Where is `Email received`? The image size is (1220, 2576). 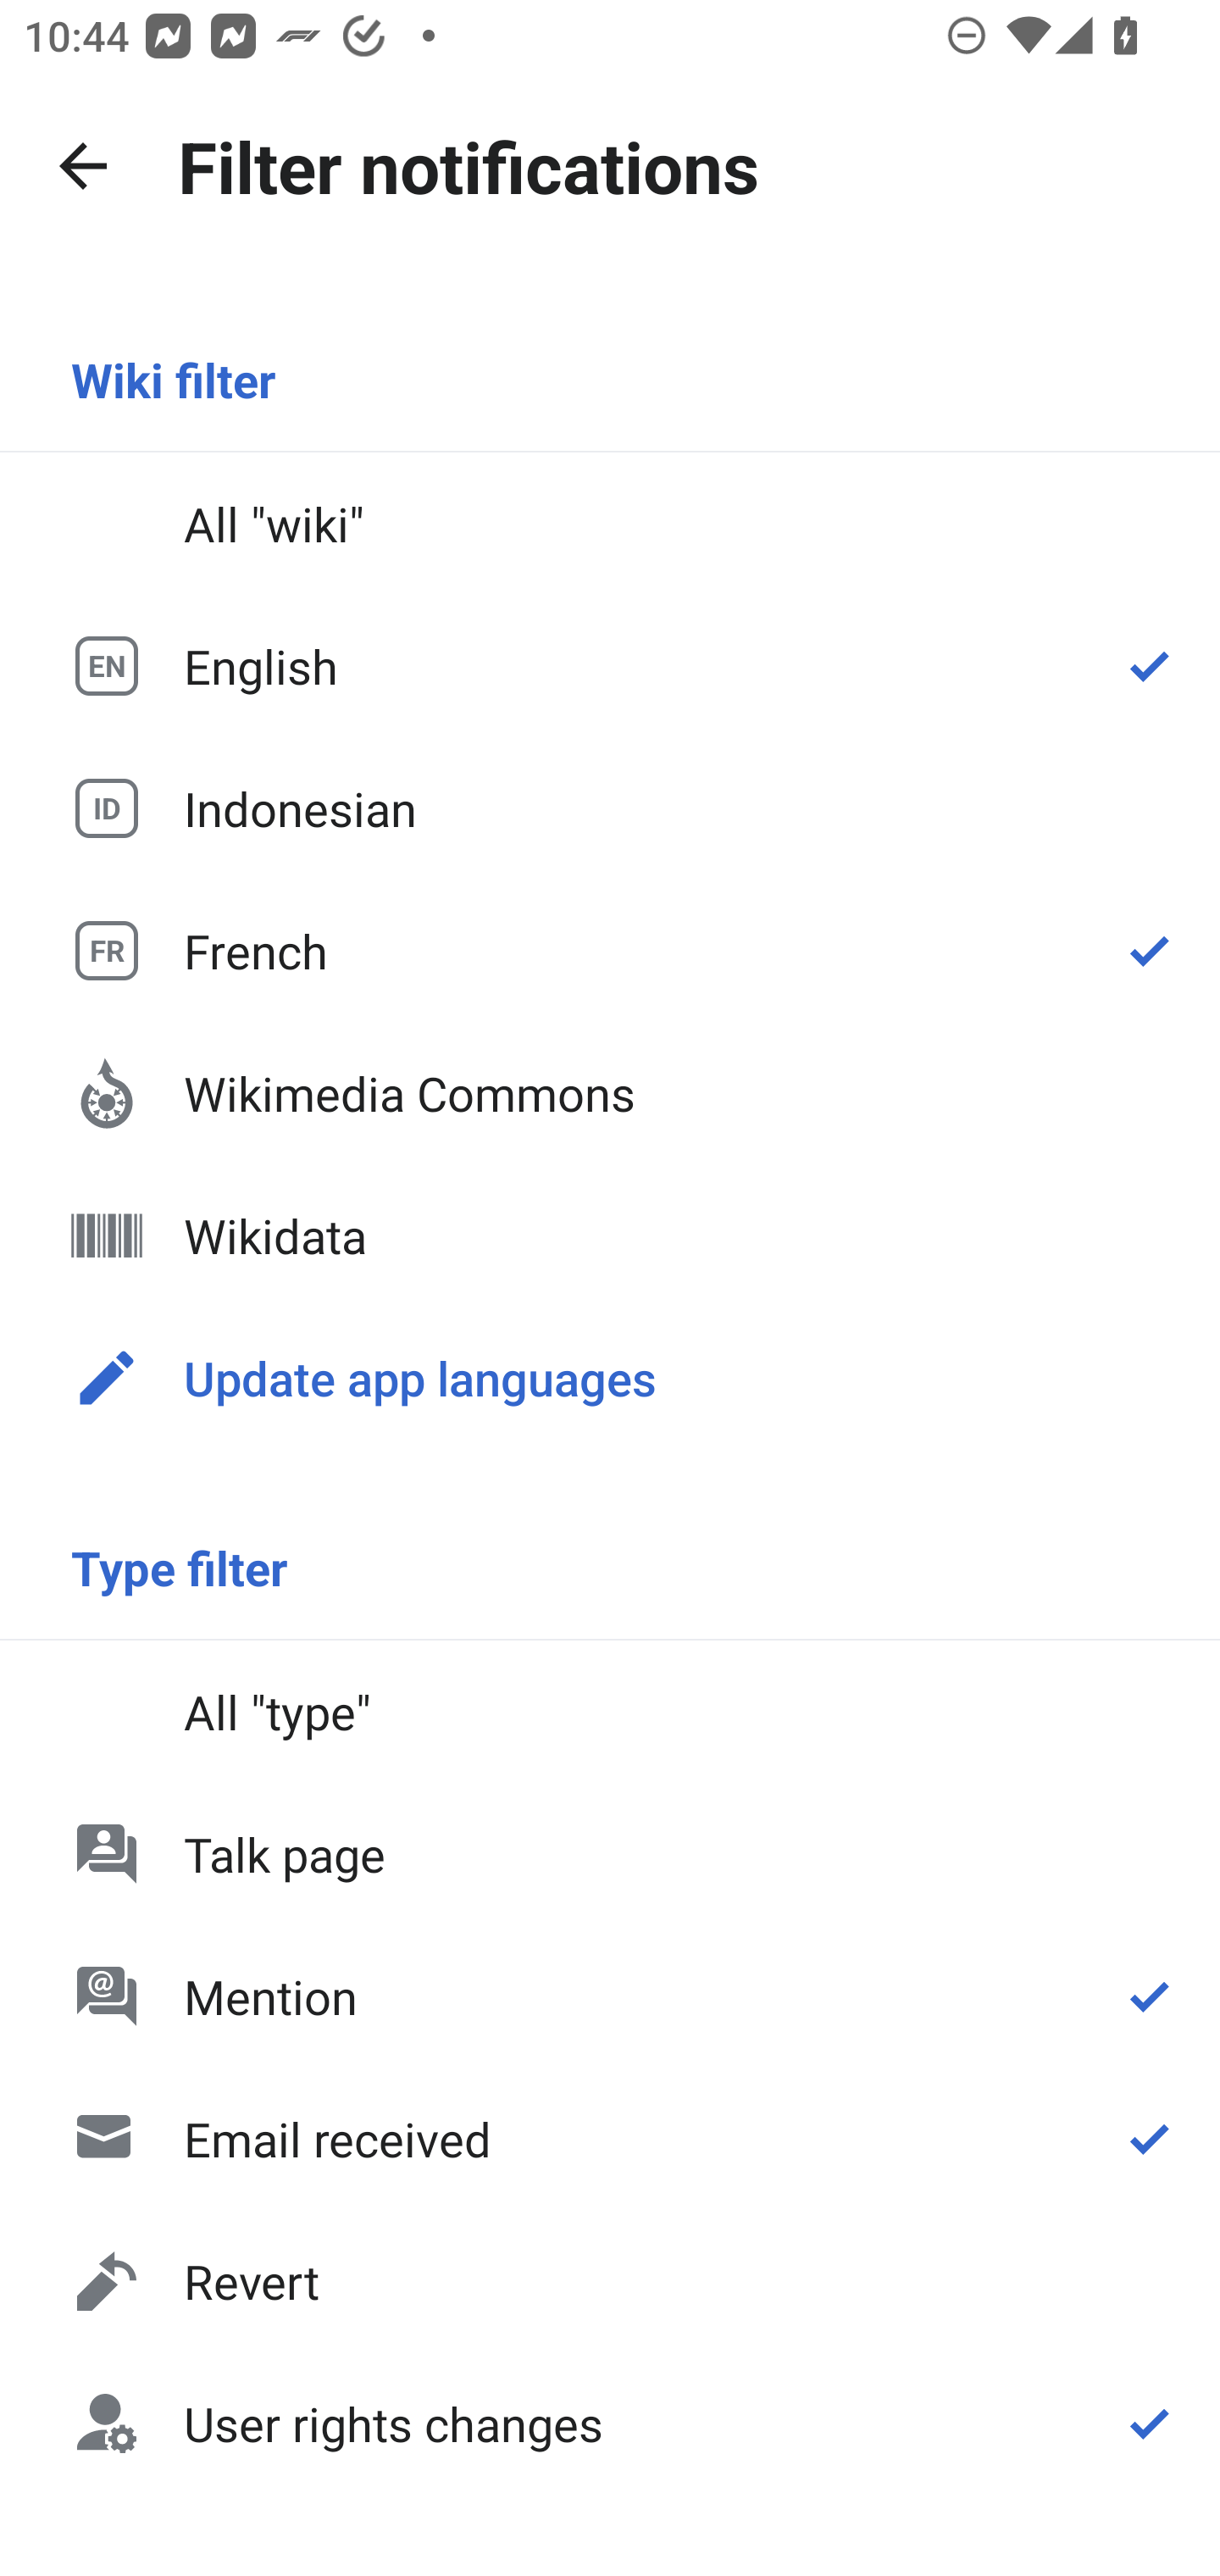 Email received is located at coordinates (610, 2139).